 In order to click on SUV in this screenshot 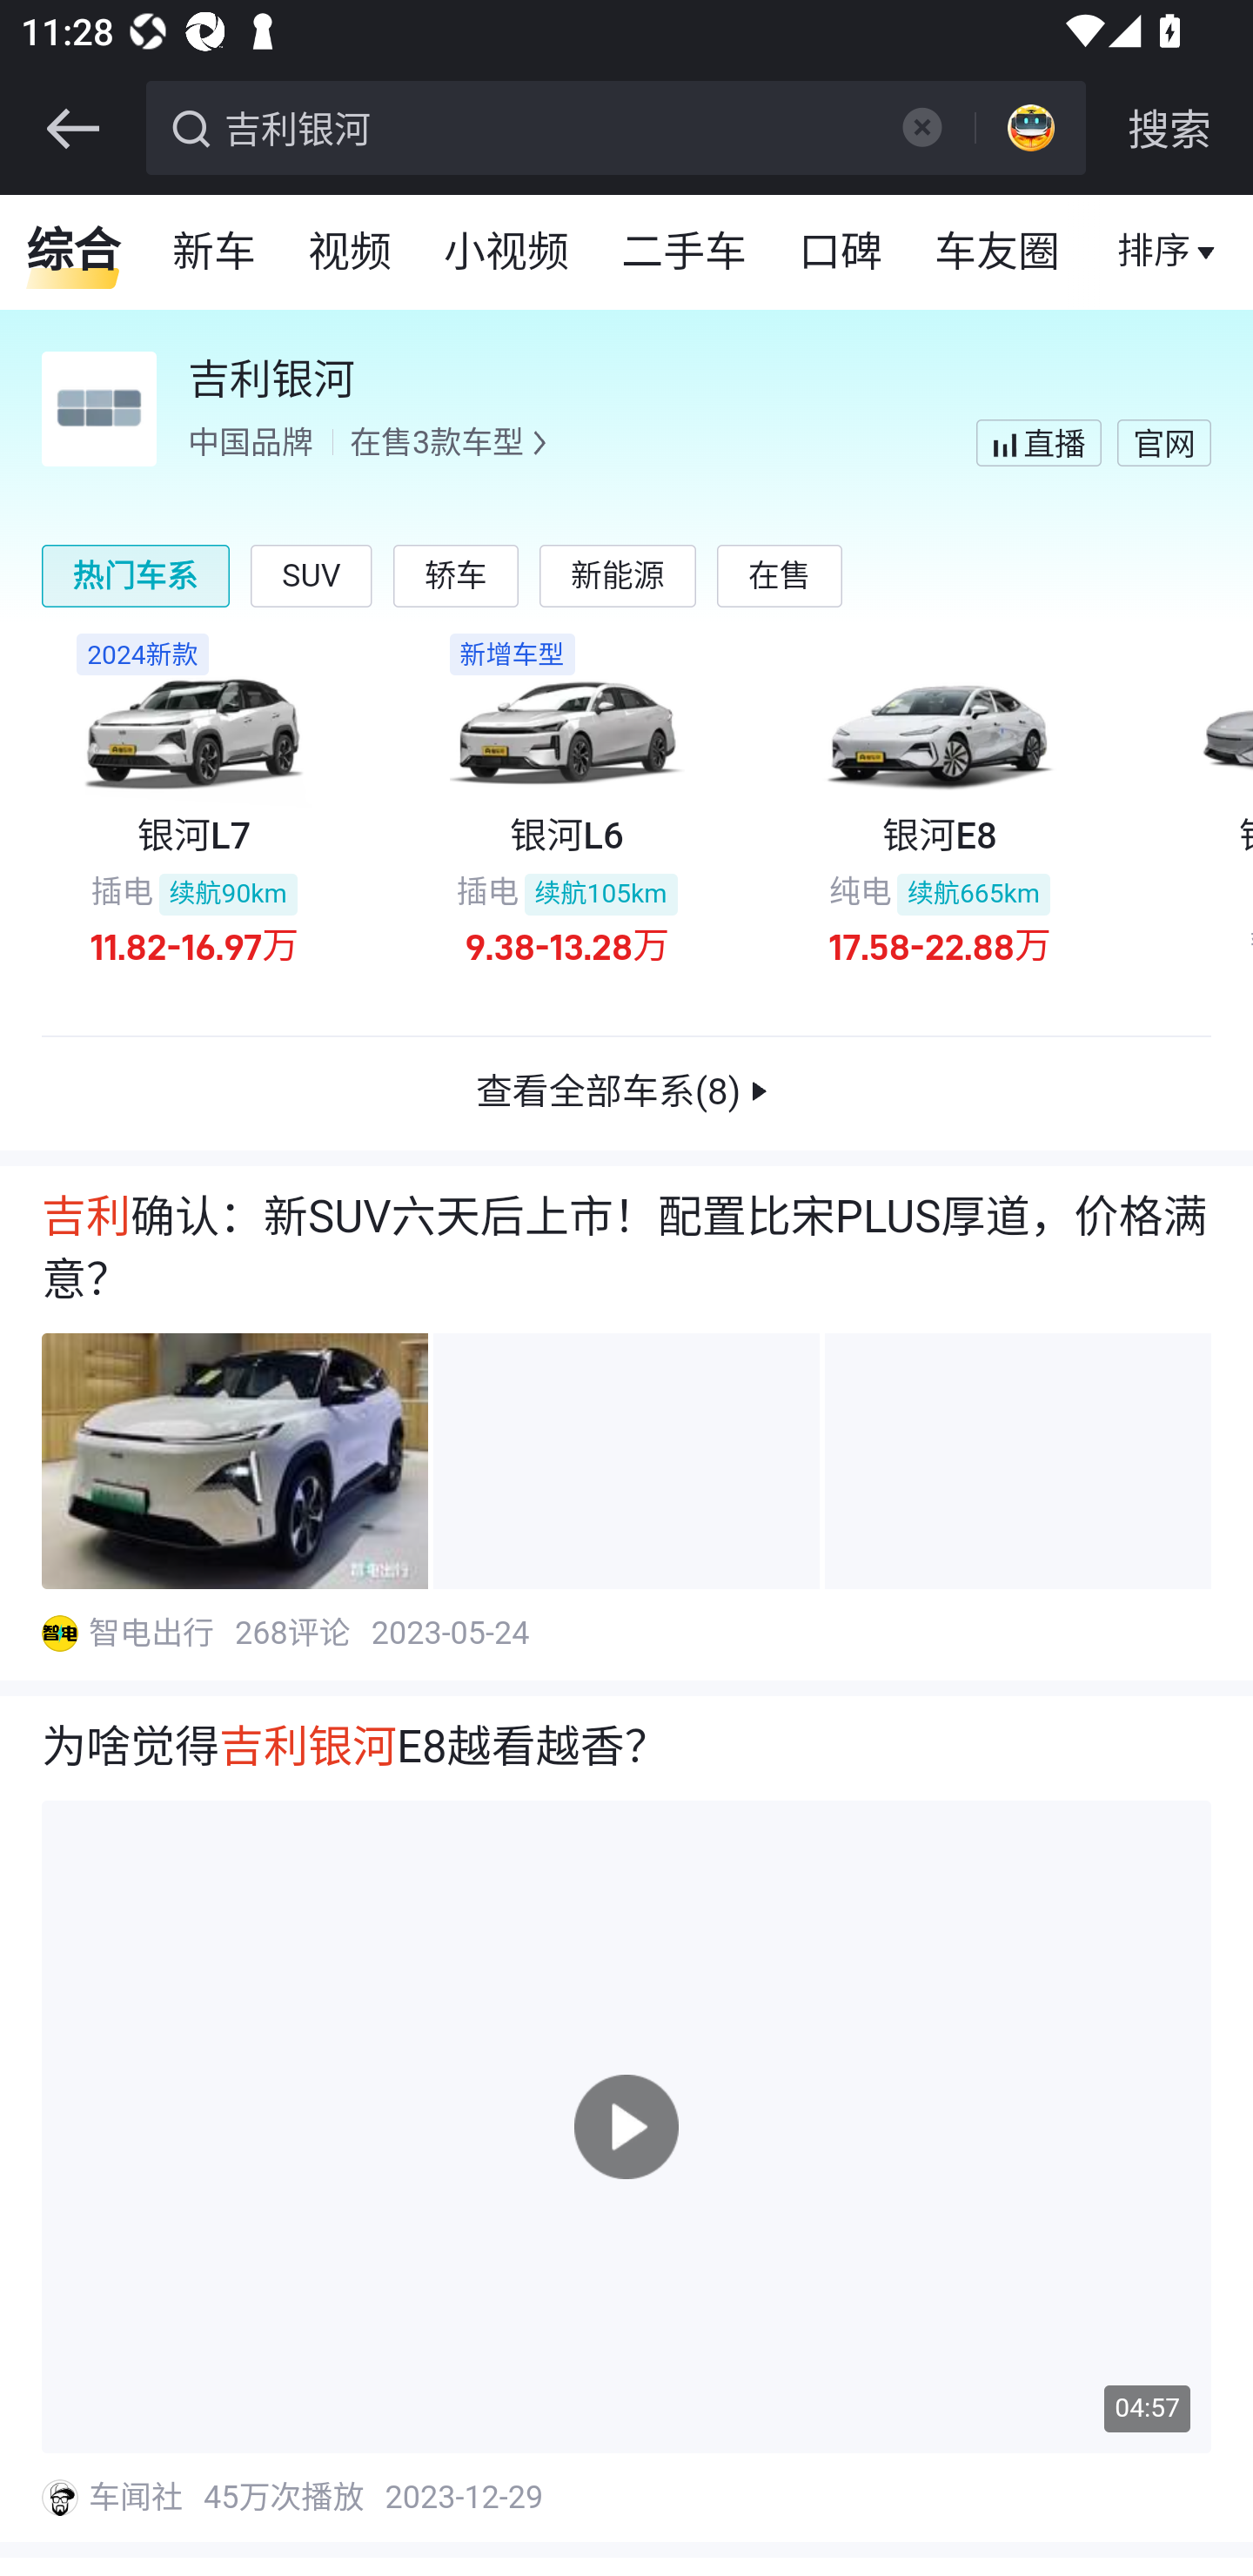, I will do `click(312, 575)`.